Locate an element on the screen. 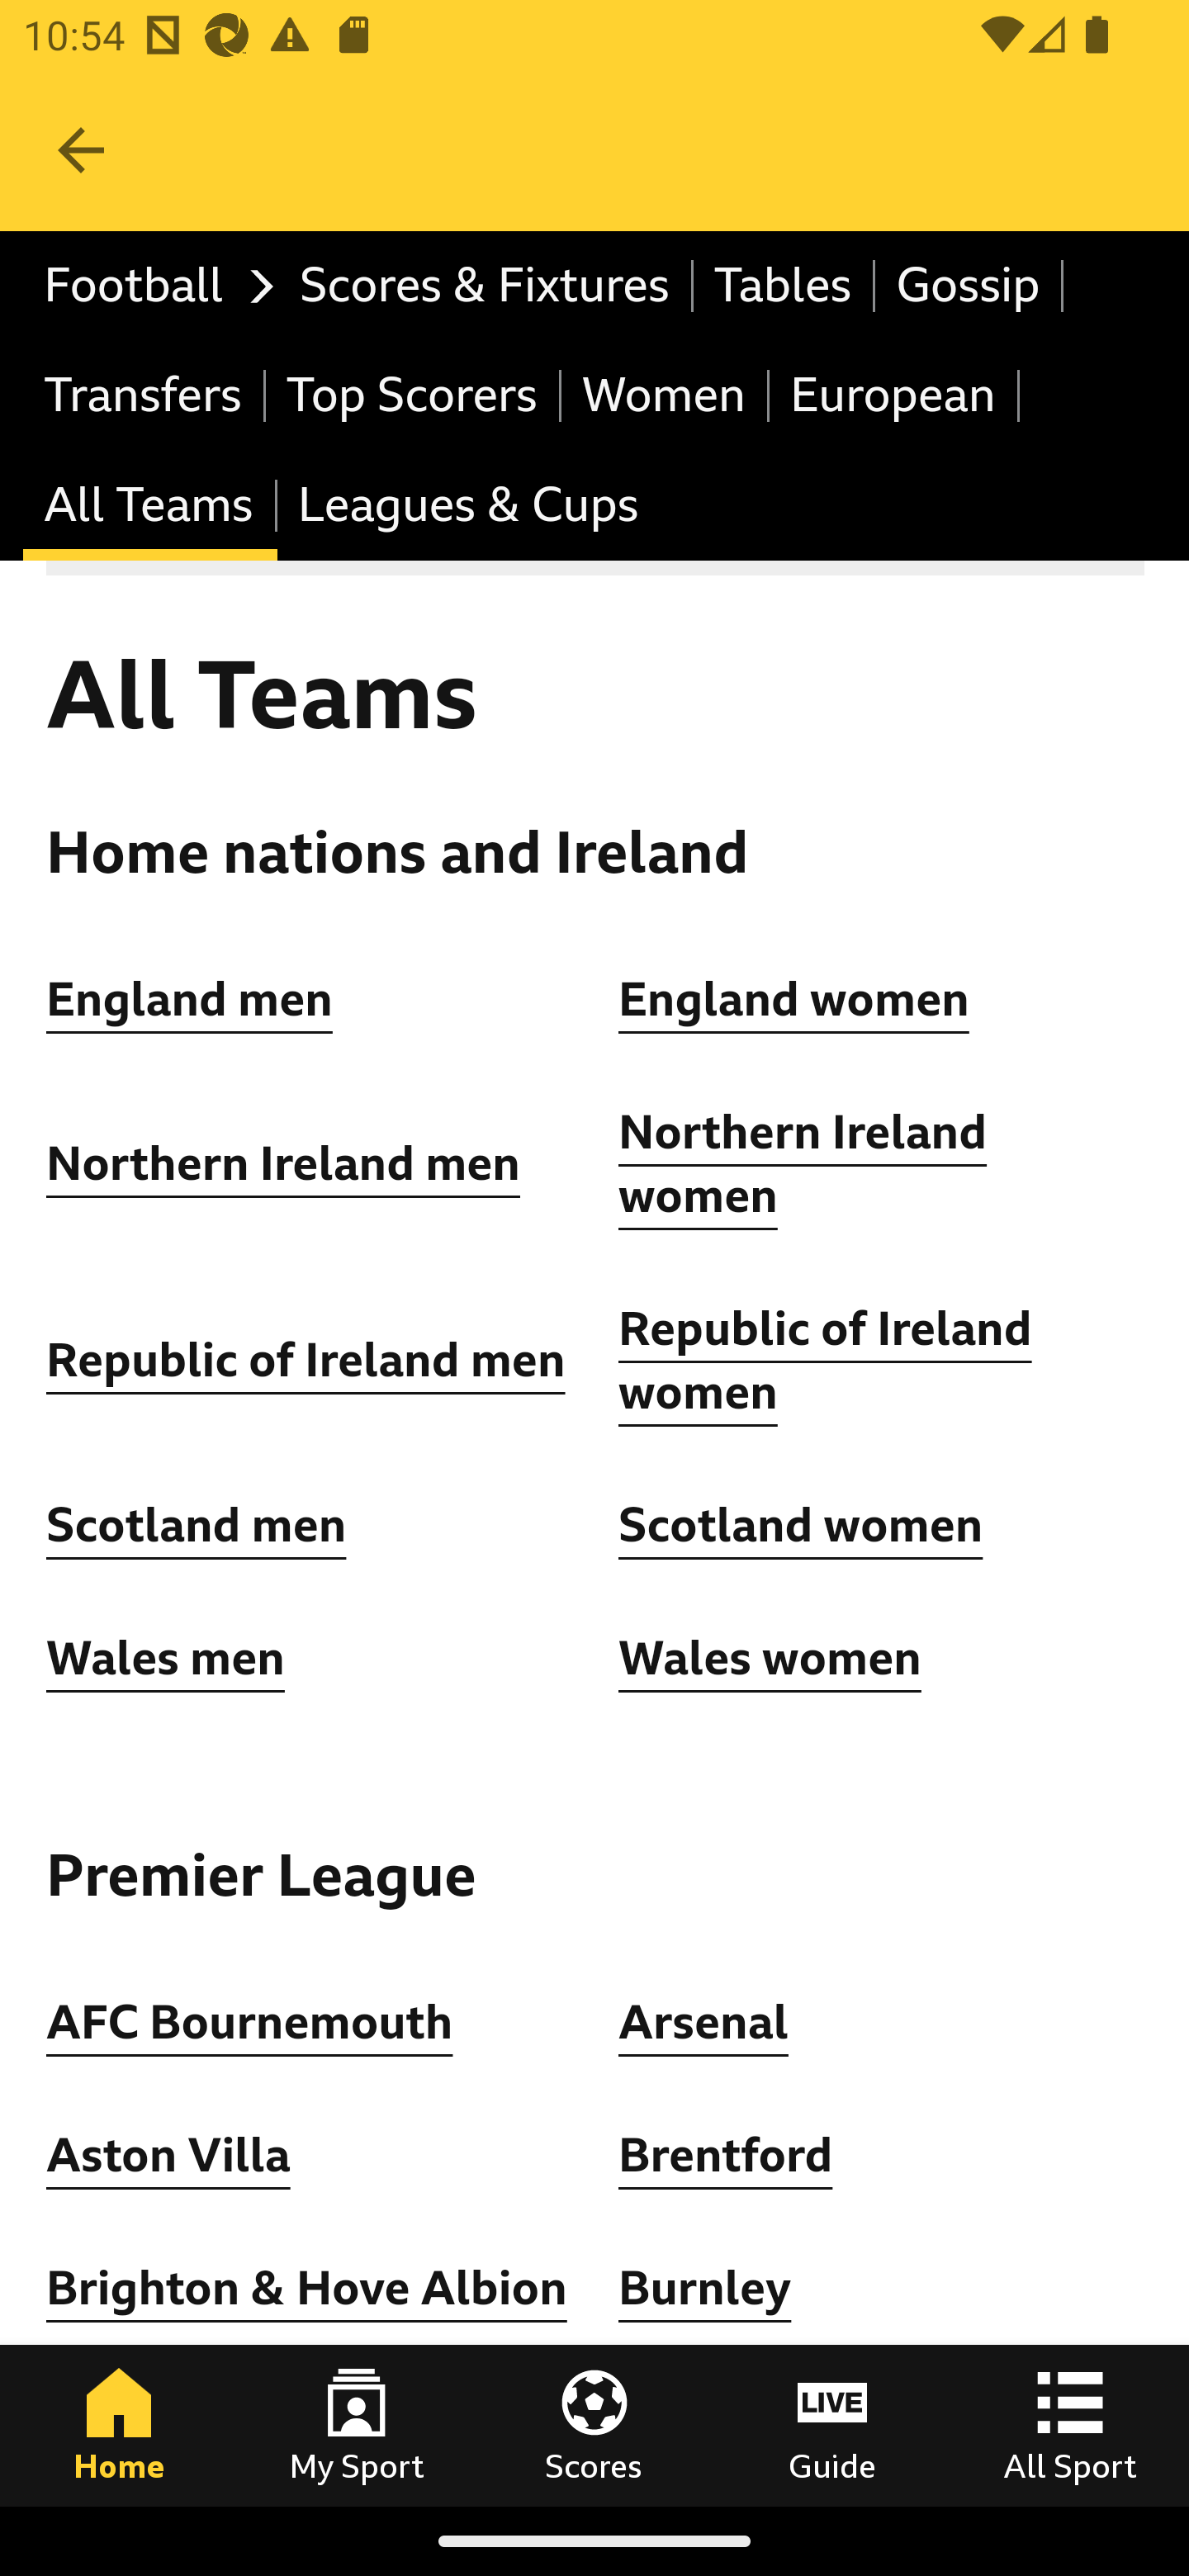  Scores is located at coordinates (594, 2425).